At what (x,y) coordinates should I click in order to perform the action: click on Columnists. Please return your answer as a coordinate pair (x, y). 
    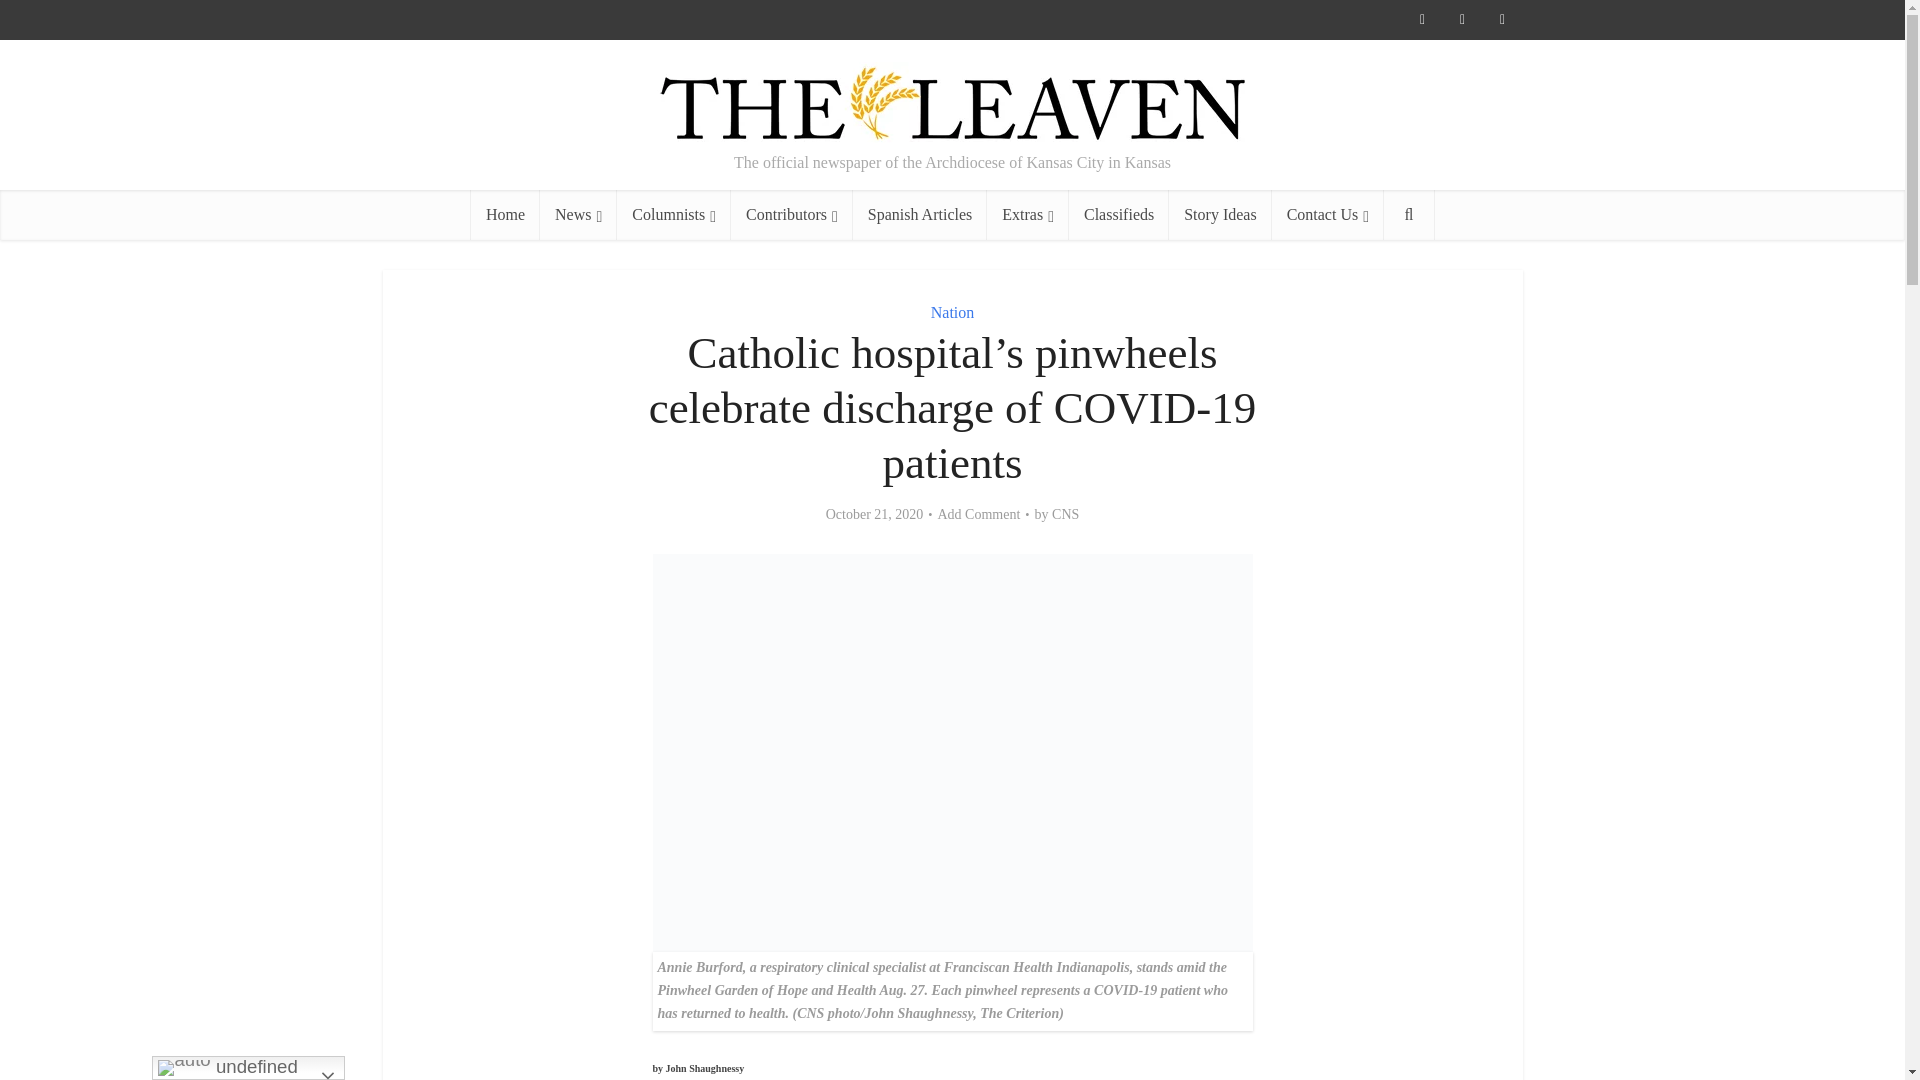
    Looking at the image, I should click on (674, 214).